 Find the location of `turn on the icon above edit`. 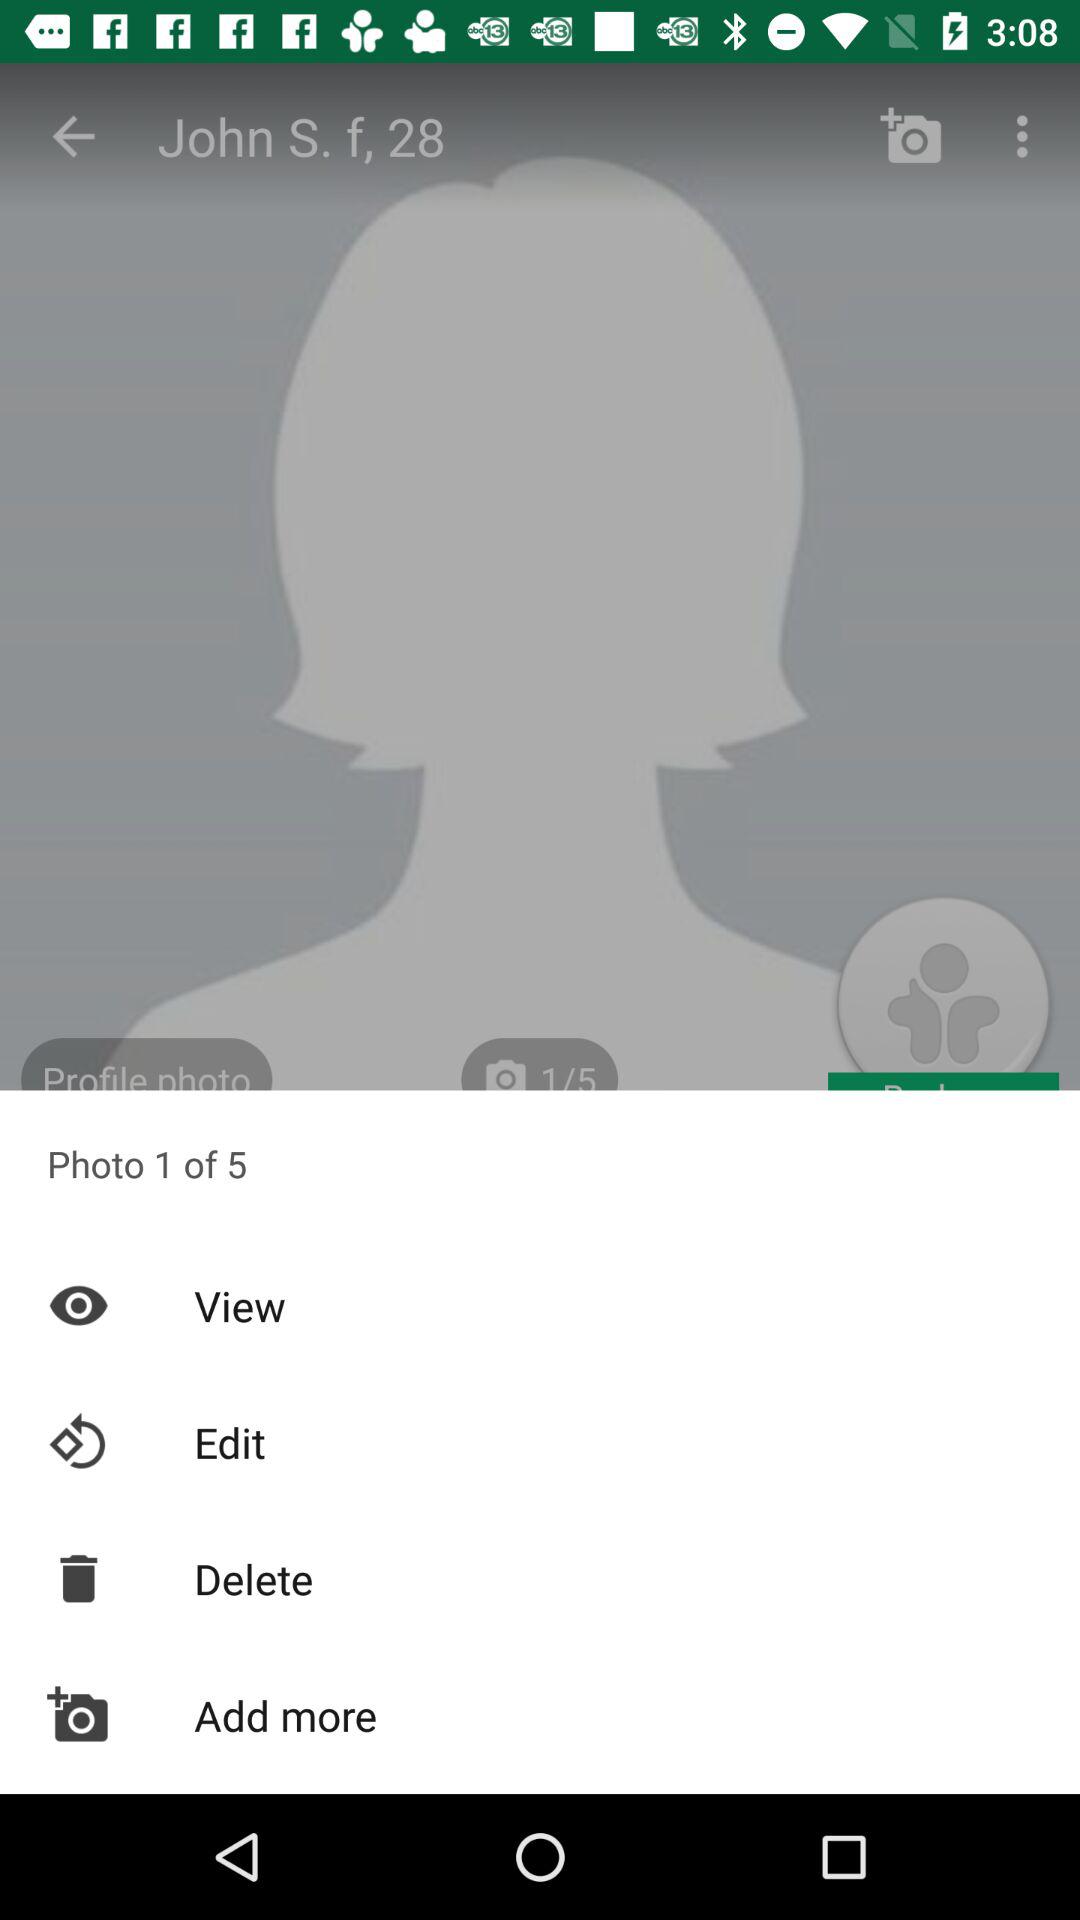

turn on the icon above edit is located at coordinates (540, 1305).